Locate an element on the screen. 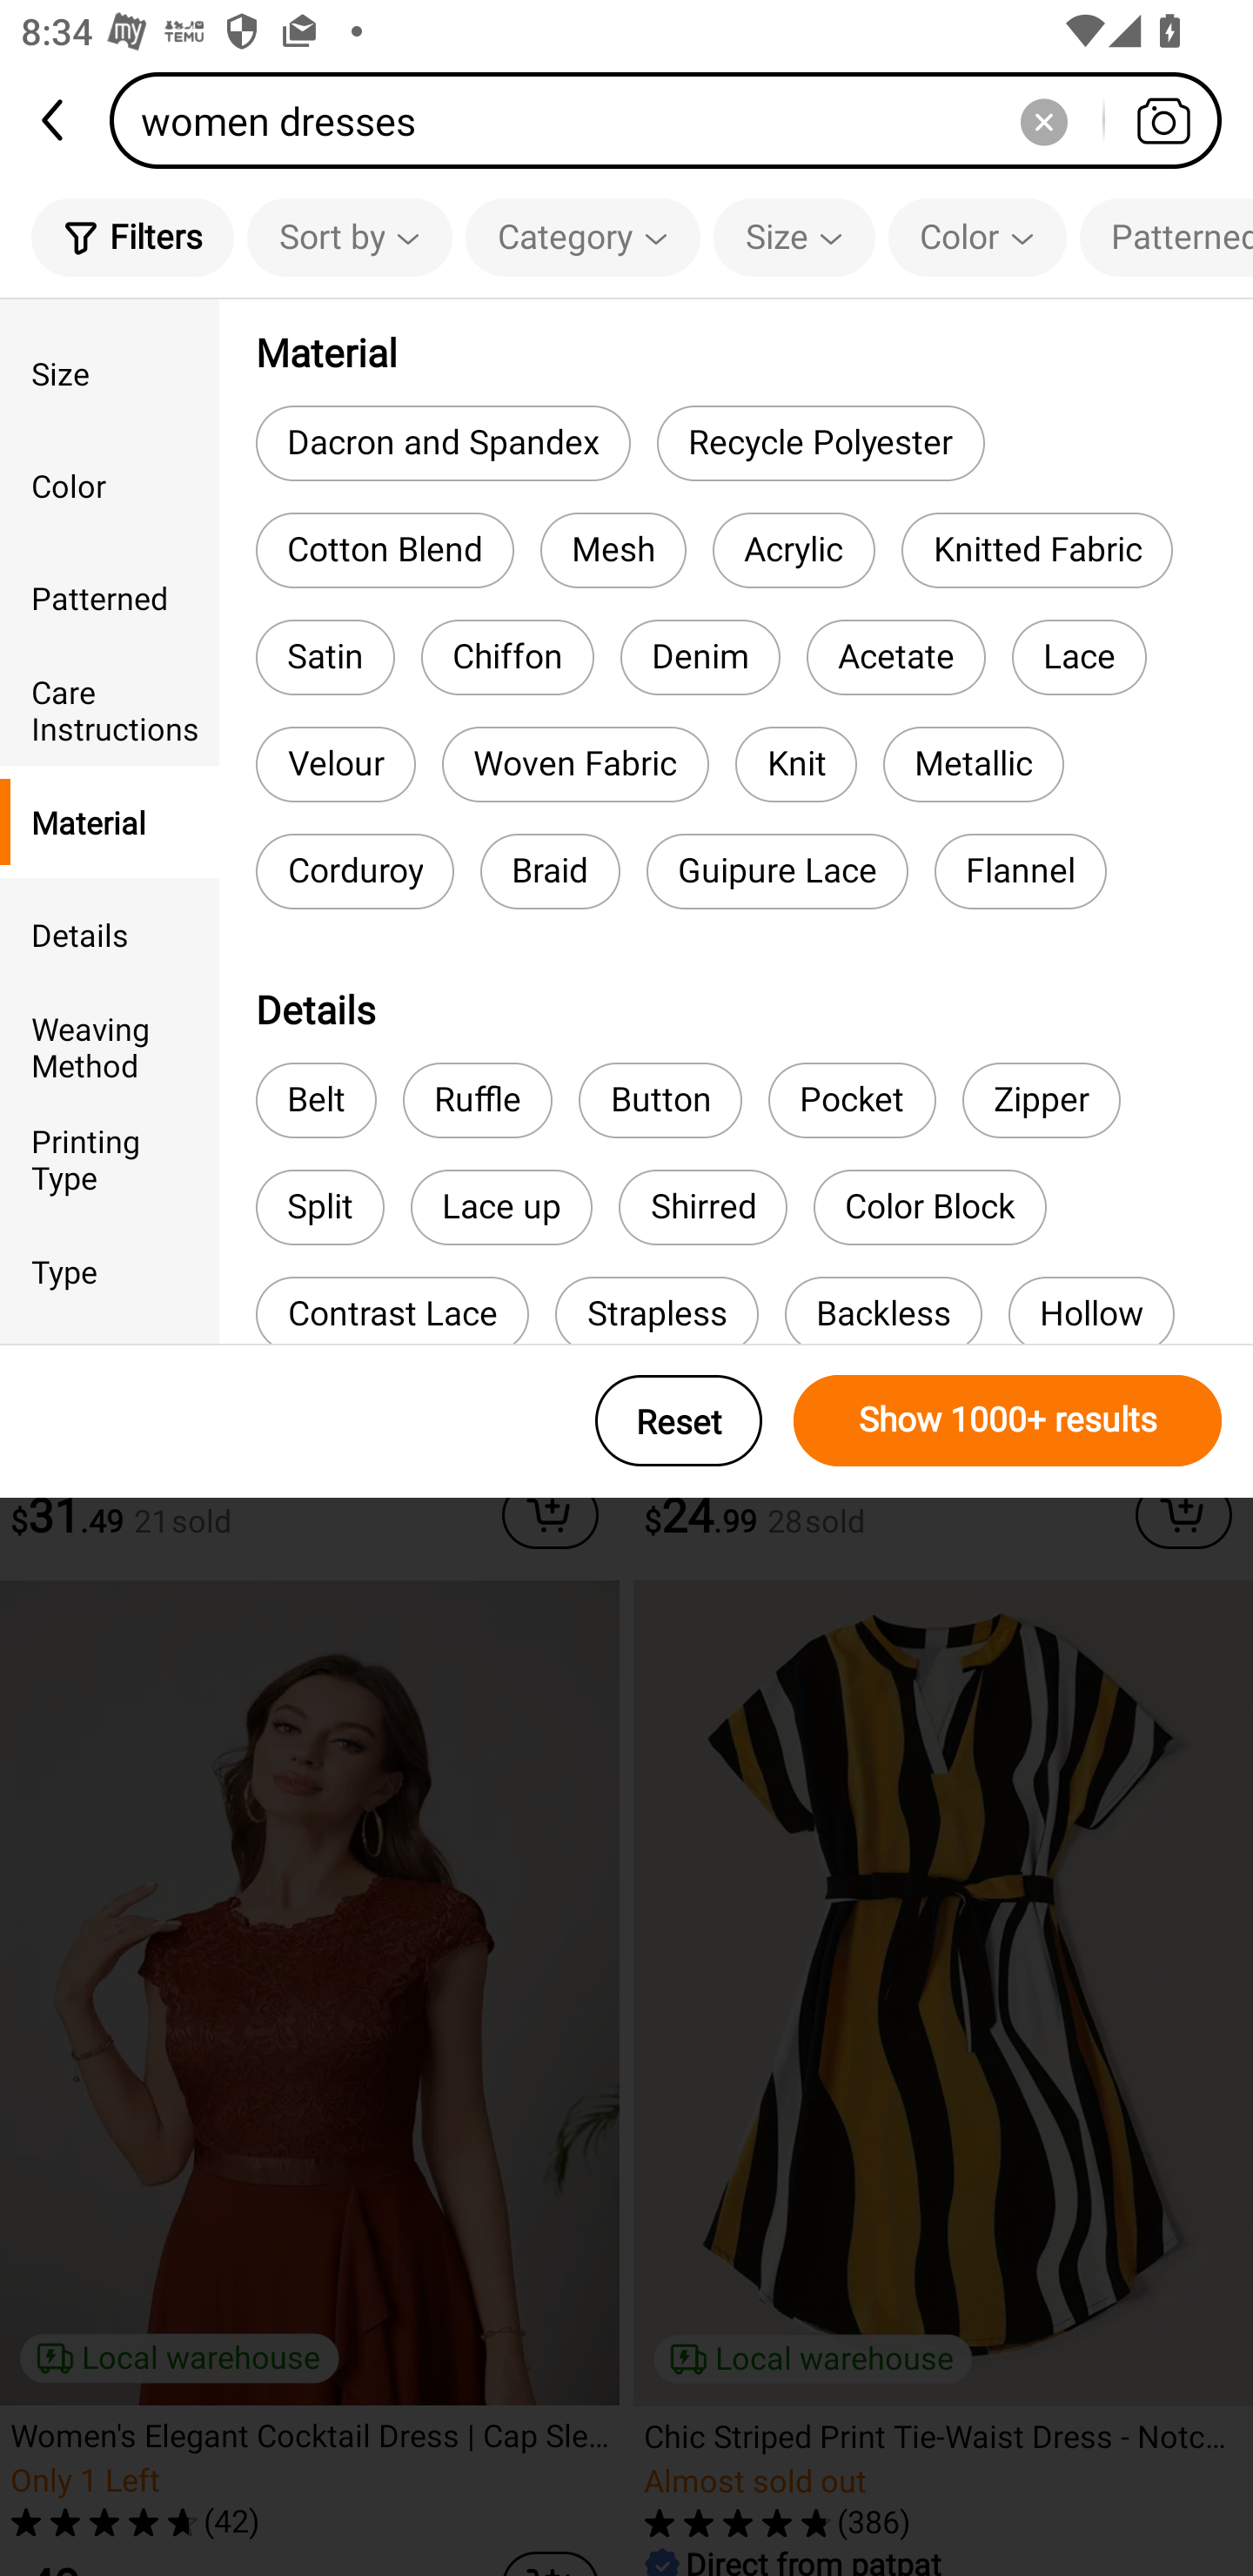 Image resolution: width=1253 pixels, height=2576 pixels. Printing Type is located at coordinates (110, 1159).